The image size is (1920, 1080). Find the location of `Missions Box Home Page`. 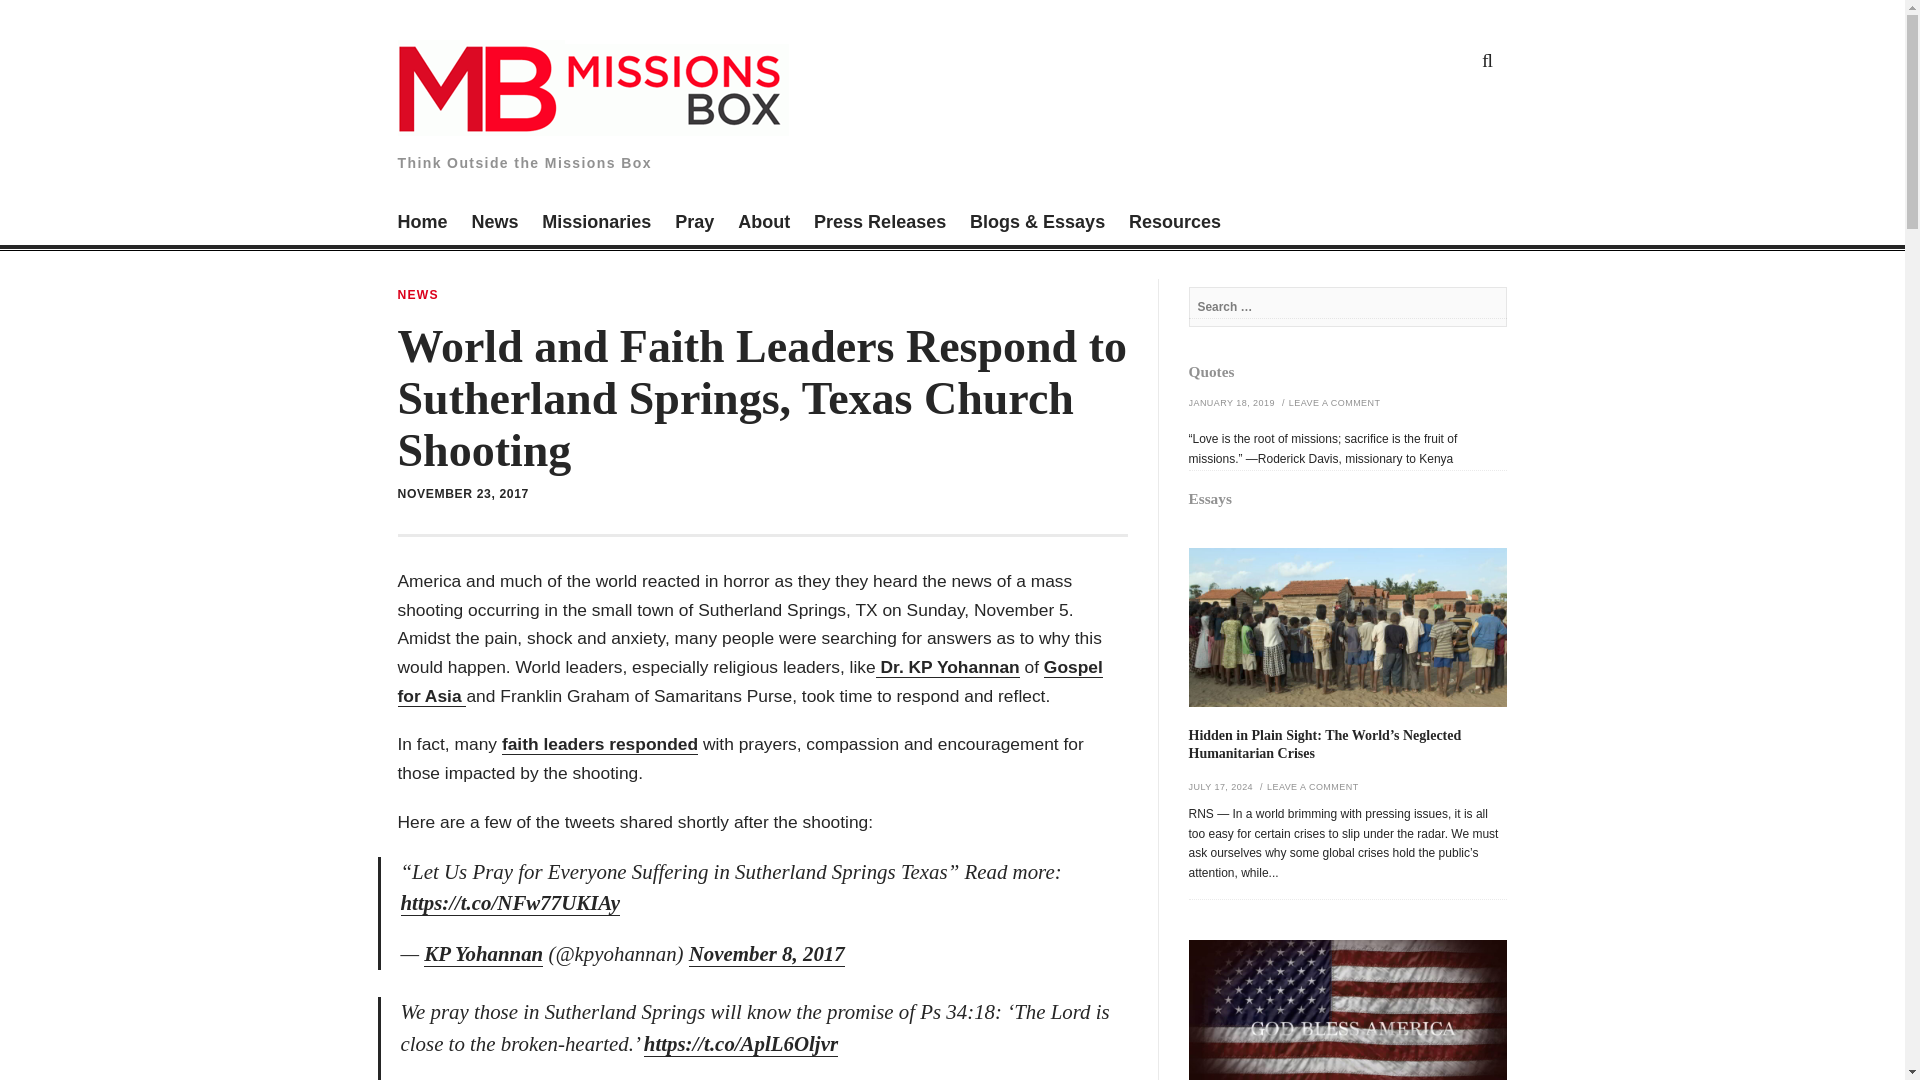

Missions Box Home Page is located at coordinates (422, 224).